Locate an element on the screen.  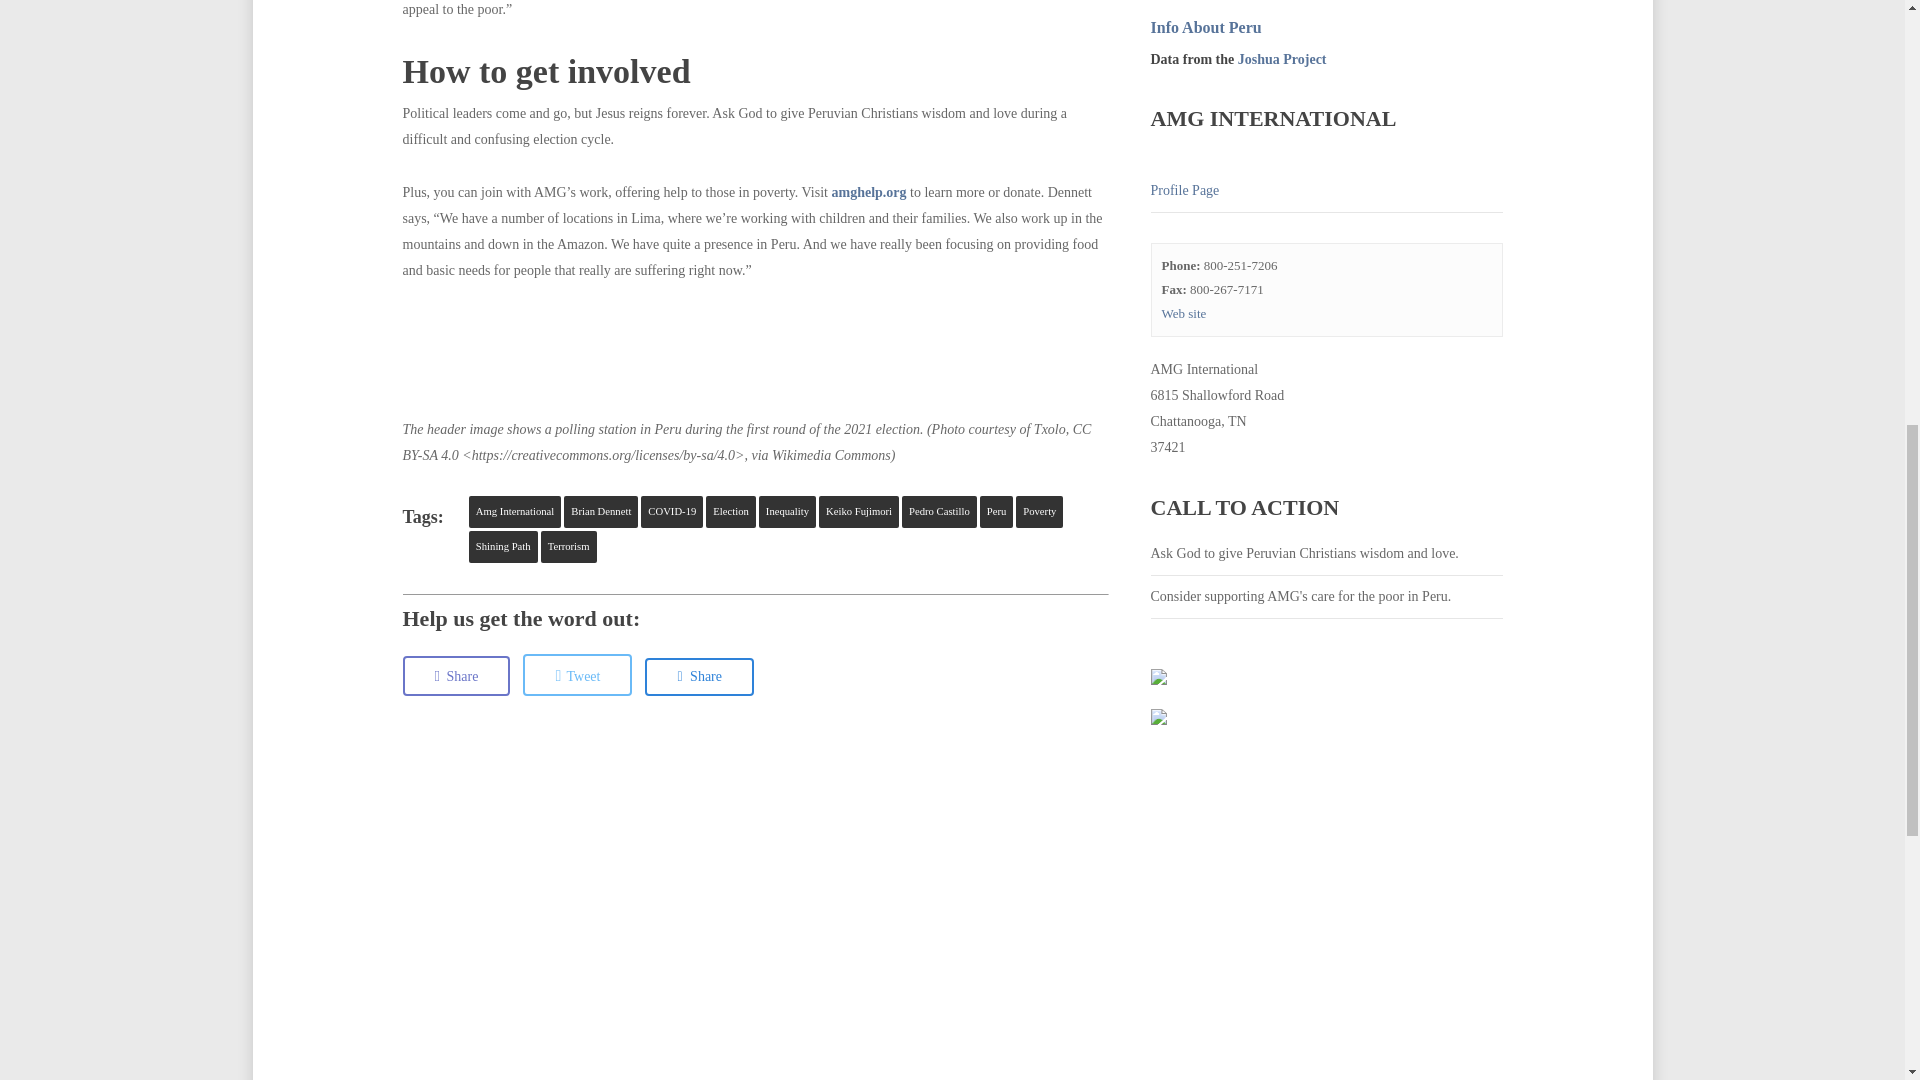
Share this is located at coordinates (456, 675).